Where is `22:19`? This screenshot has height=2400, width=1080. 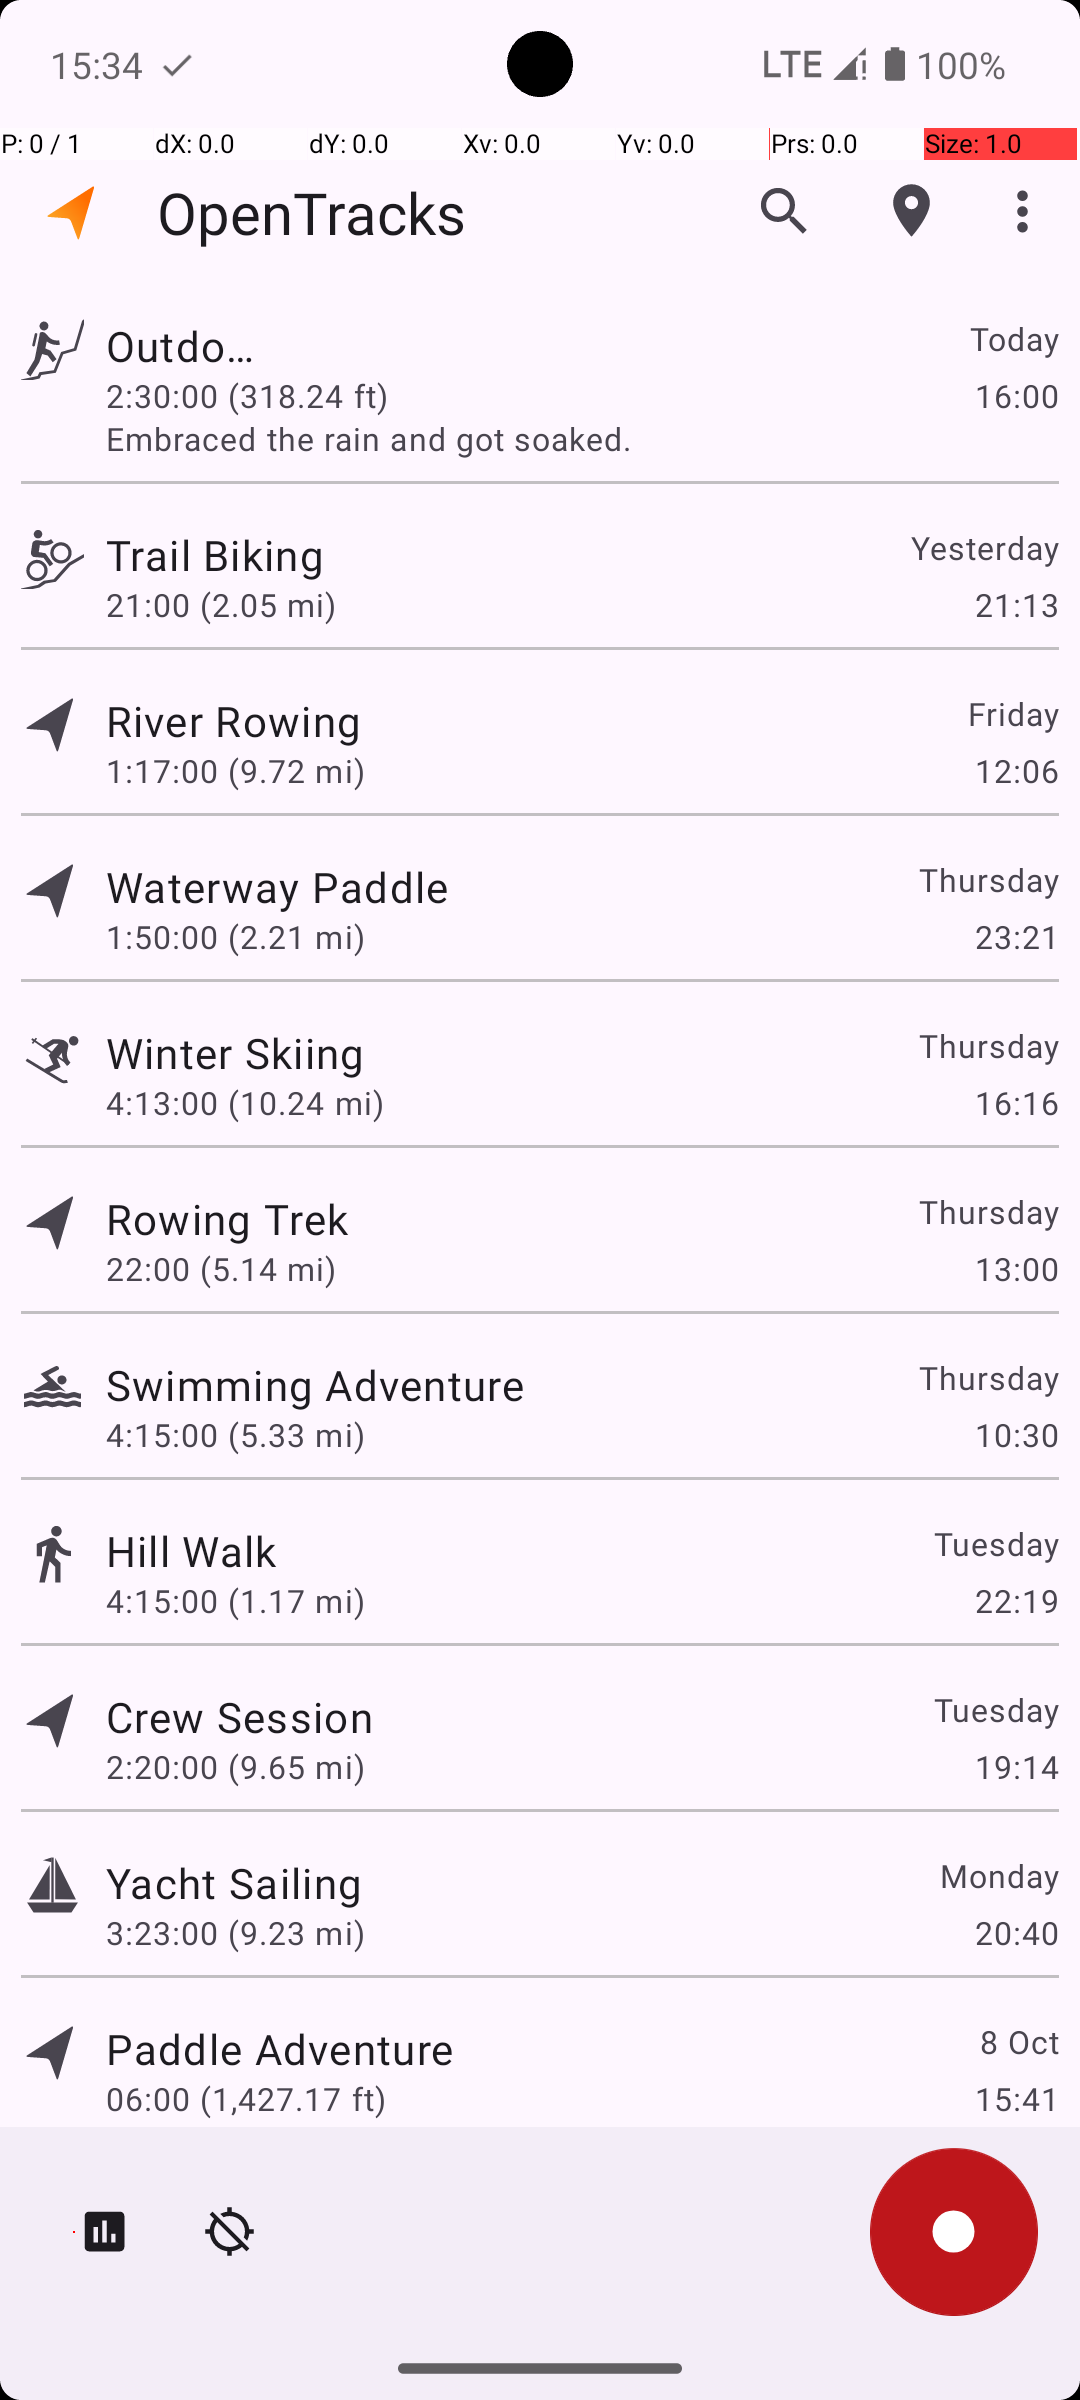 22:19 is located at coordinates (1016, 1600).